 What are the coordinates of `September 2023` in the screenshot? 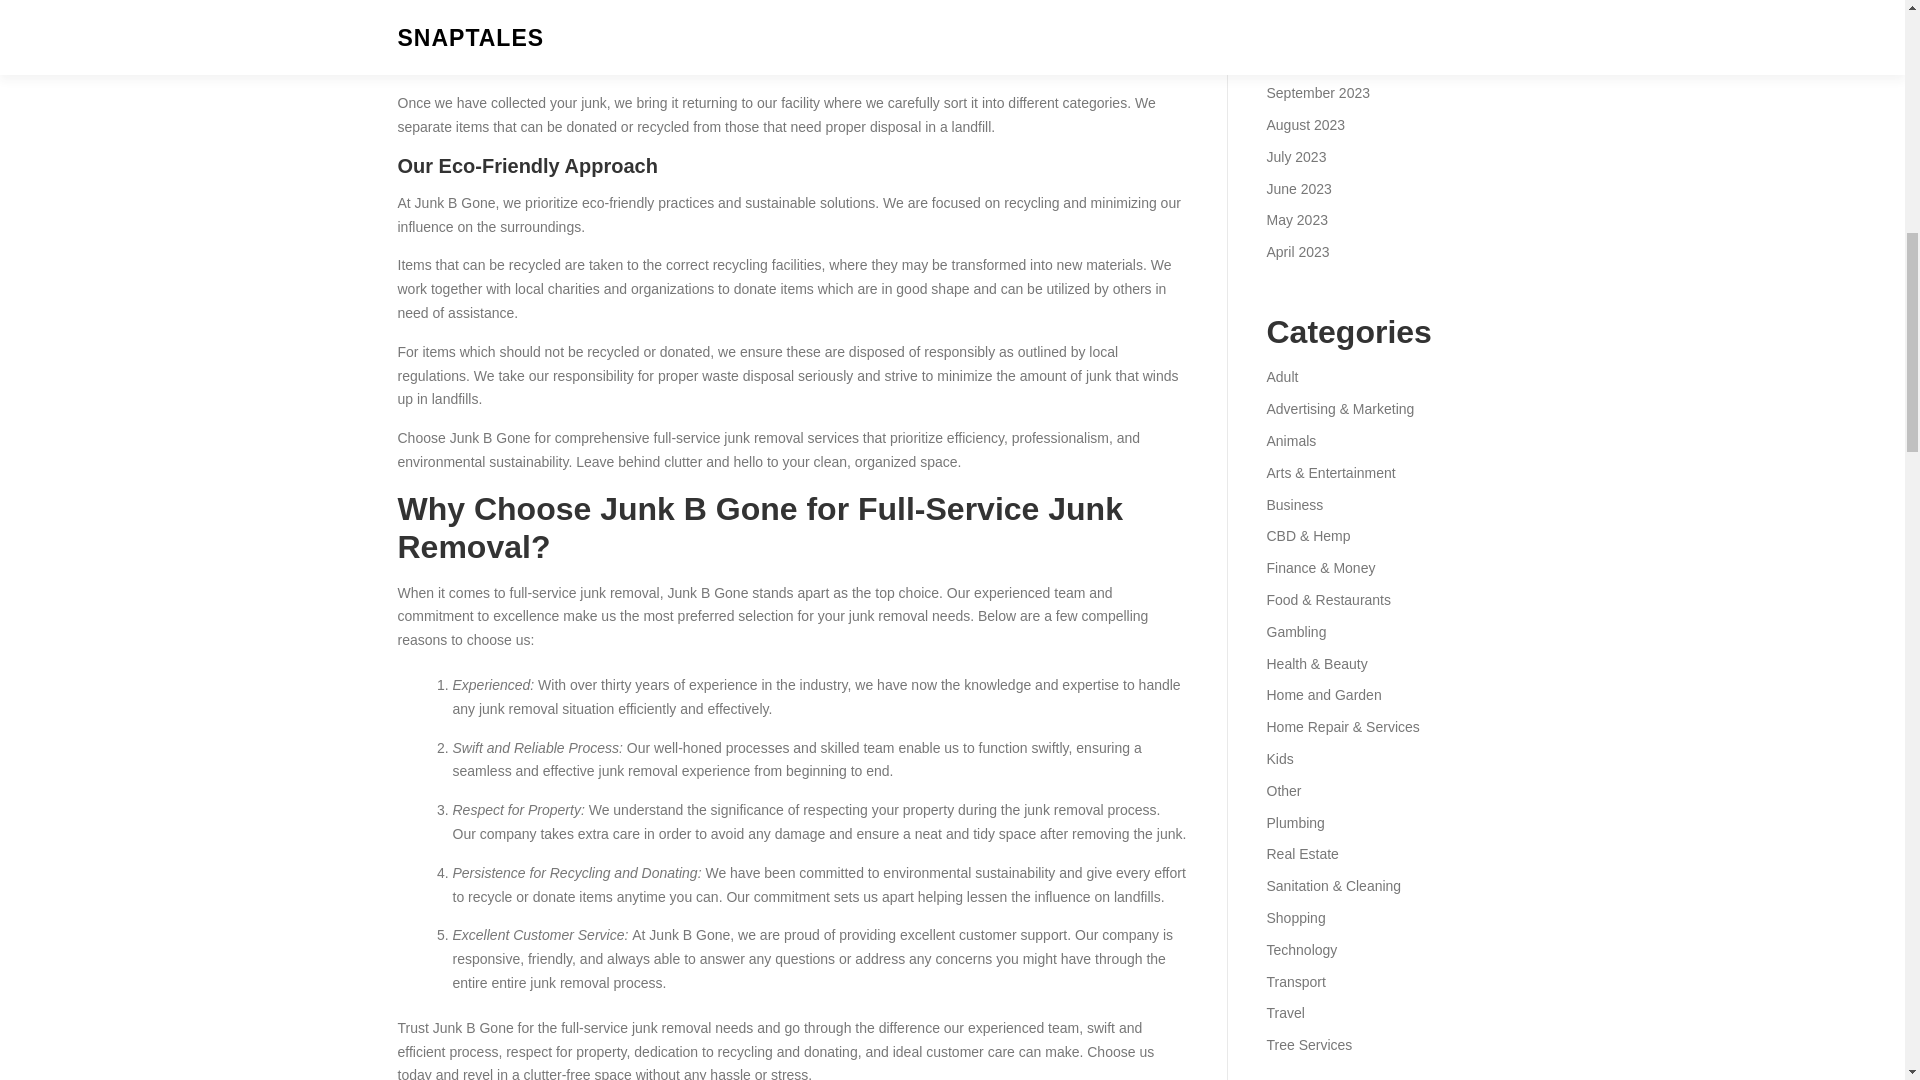 It's located at (1318, 93).